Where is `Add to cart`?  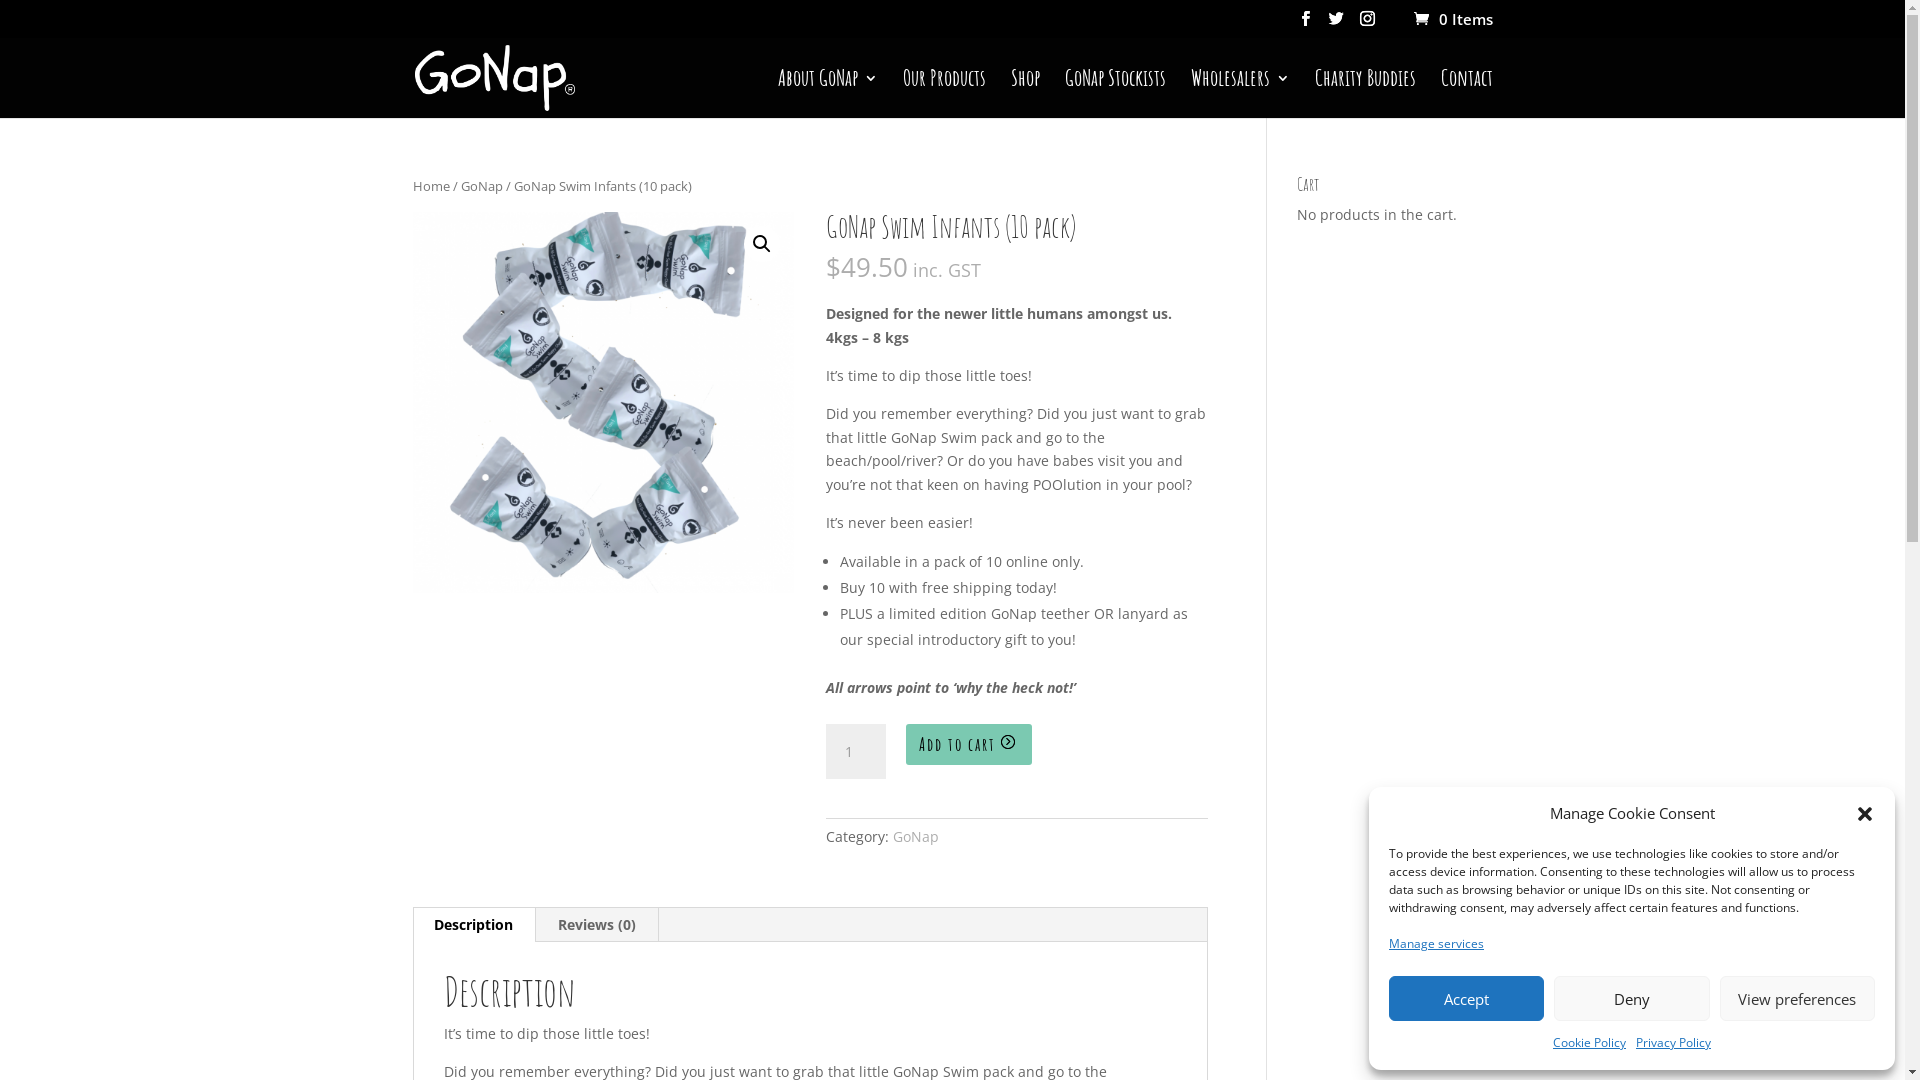 Add to cart is located at coordinates (969, 744).